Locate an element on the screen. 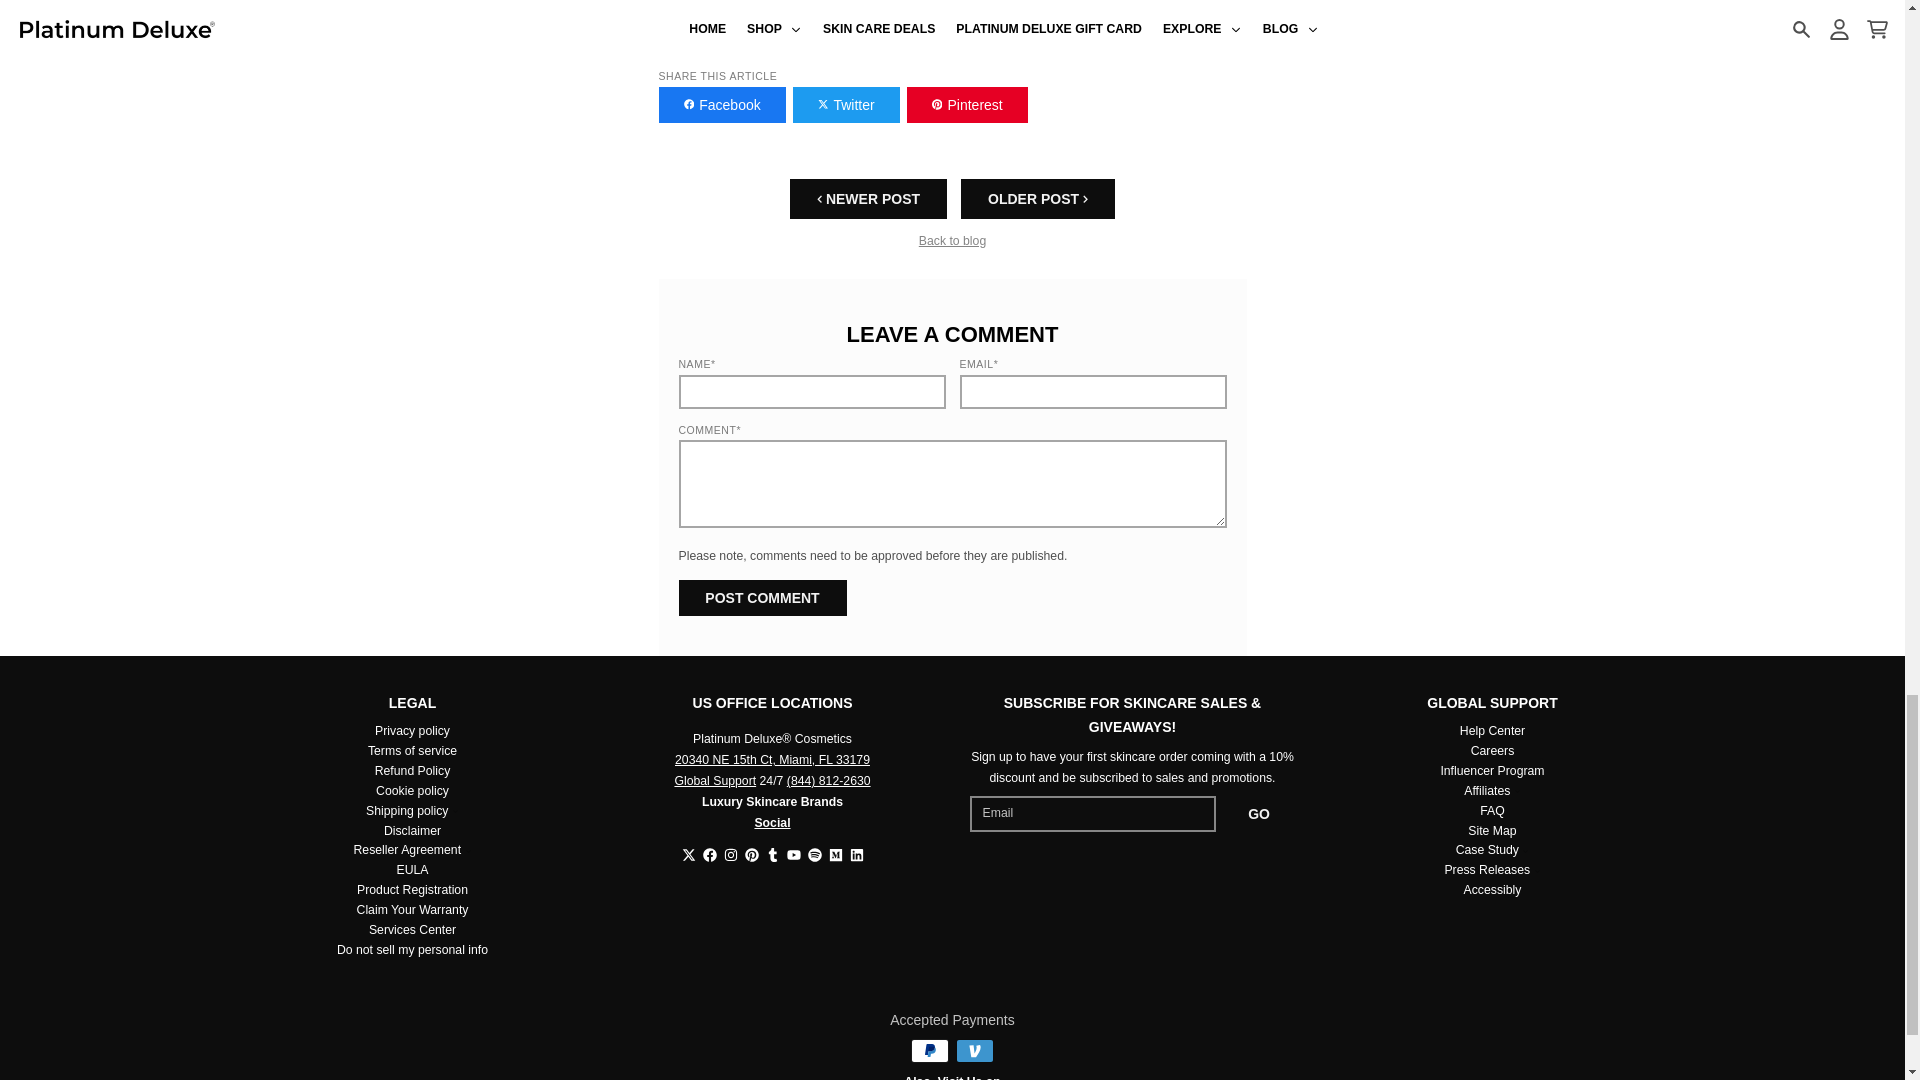 This screenshot has width=1920, height=1080. Spotify - Platinum Deluxe Cosmetics is located at coordinates (814, 854).